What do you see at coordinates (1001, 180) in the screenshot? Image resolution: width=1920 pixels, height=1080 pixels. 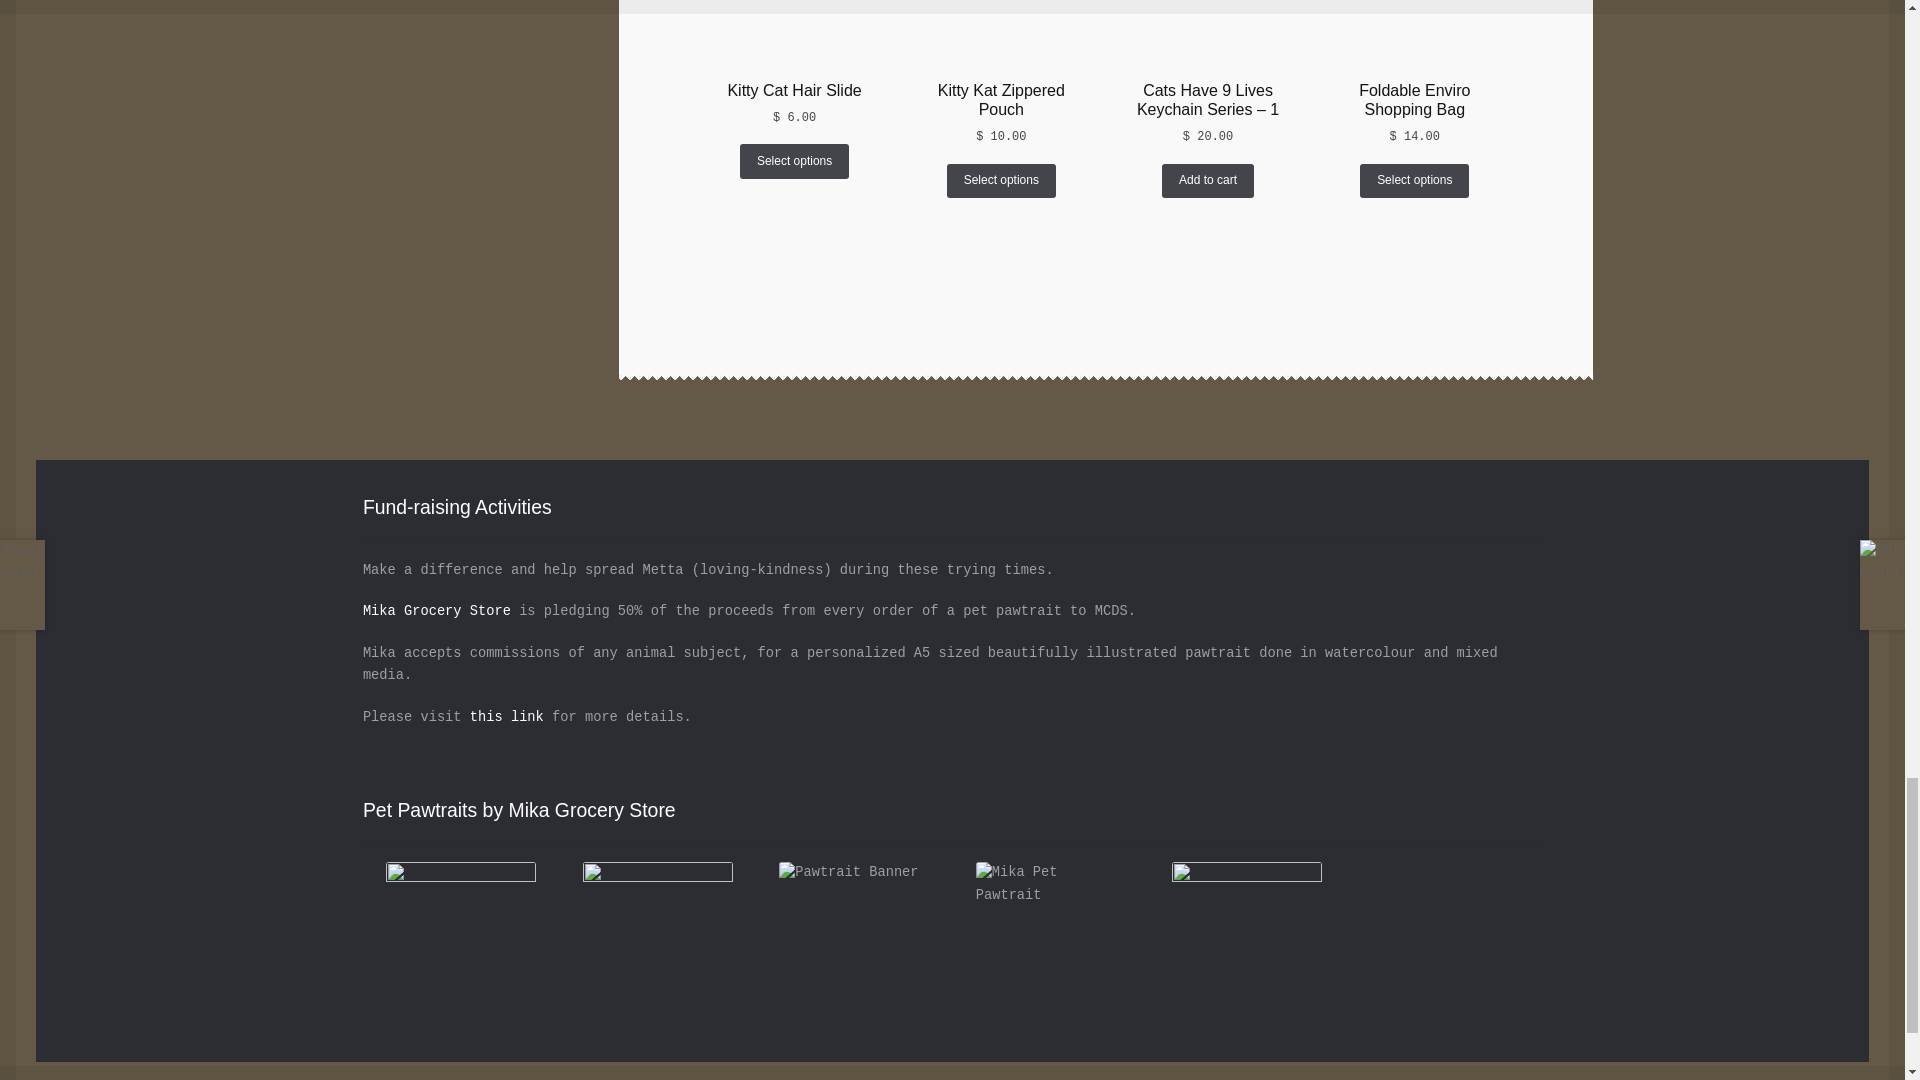 I see `Select options` at bounding box center [1001, 180].